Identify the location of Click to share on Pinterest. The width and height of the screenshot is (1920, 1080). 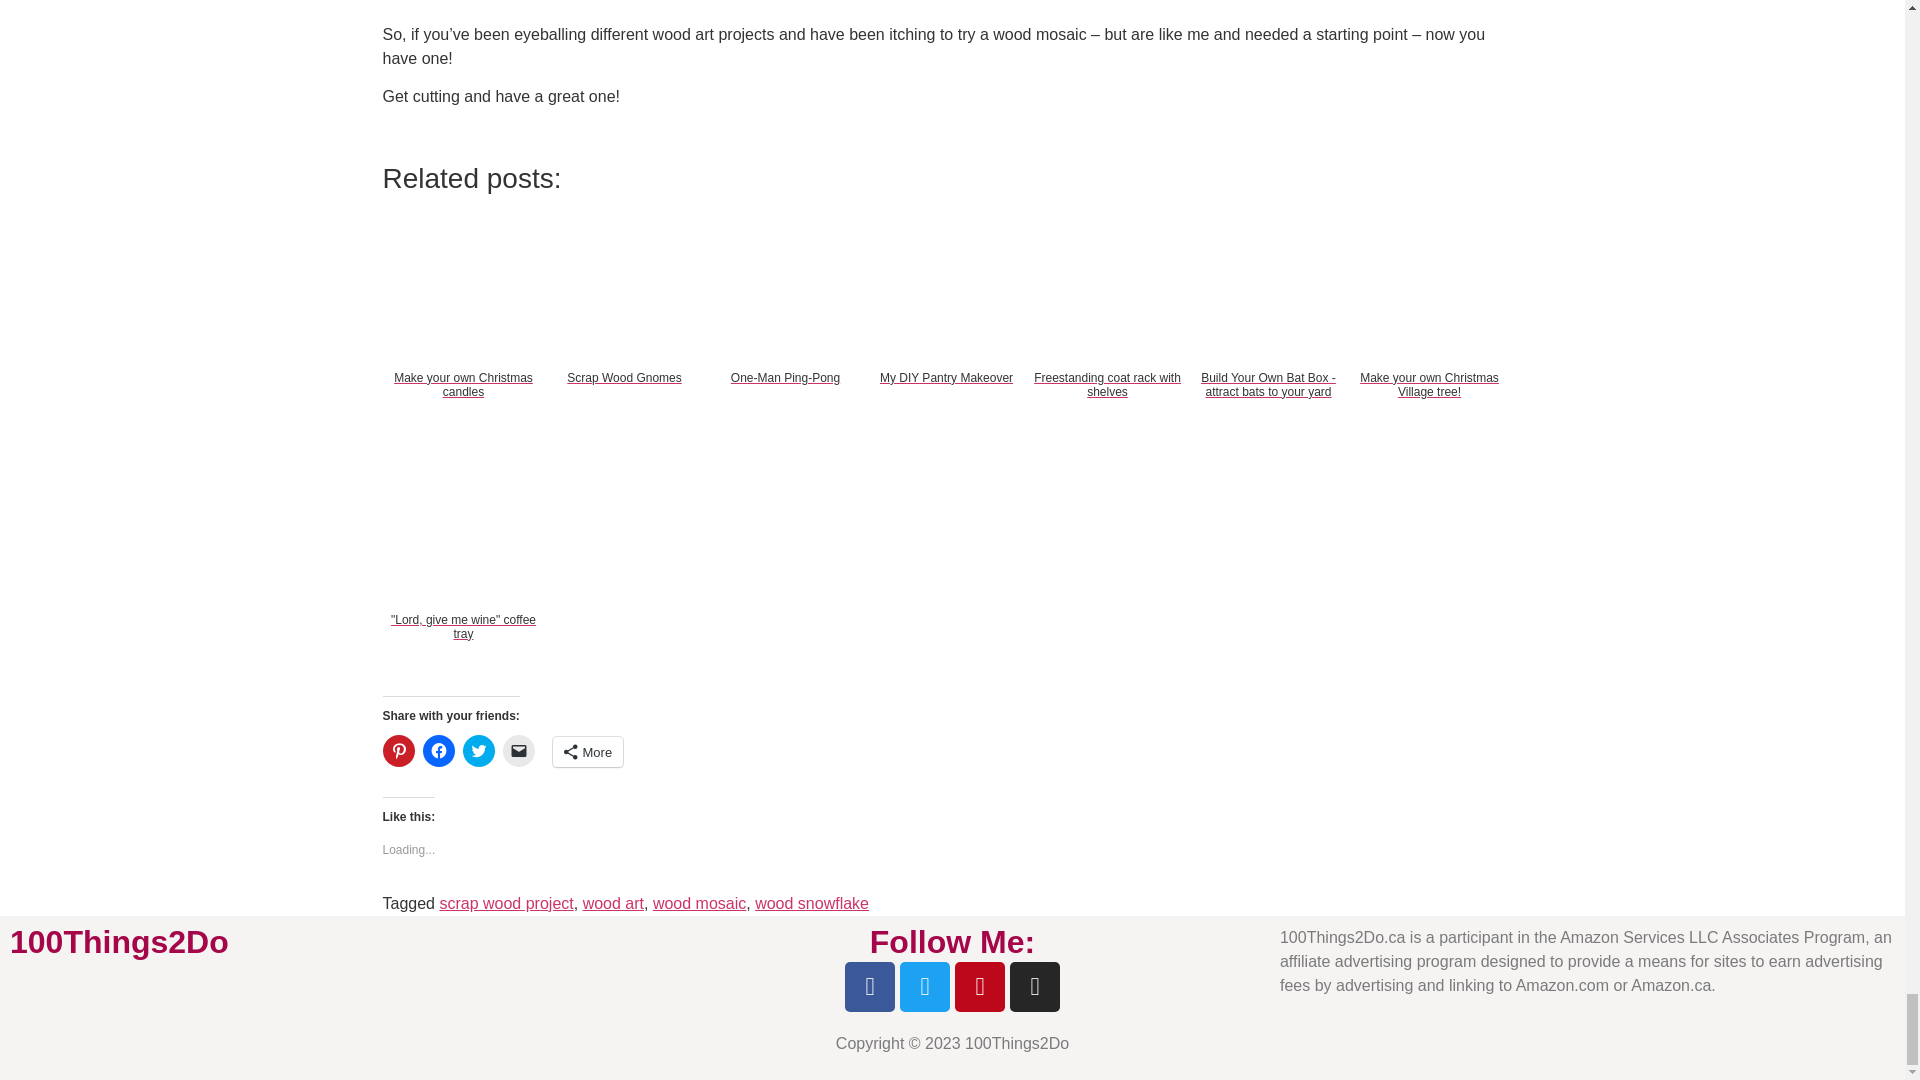
(398, 750).